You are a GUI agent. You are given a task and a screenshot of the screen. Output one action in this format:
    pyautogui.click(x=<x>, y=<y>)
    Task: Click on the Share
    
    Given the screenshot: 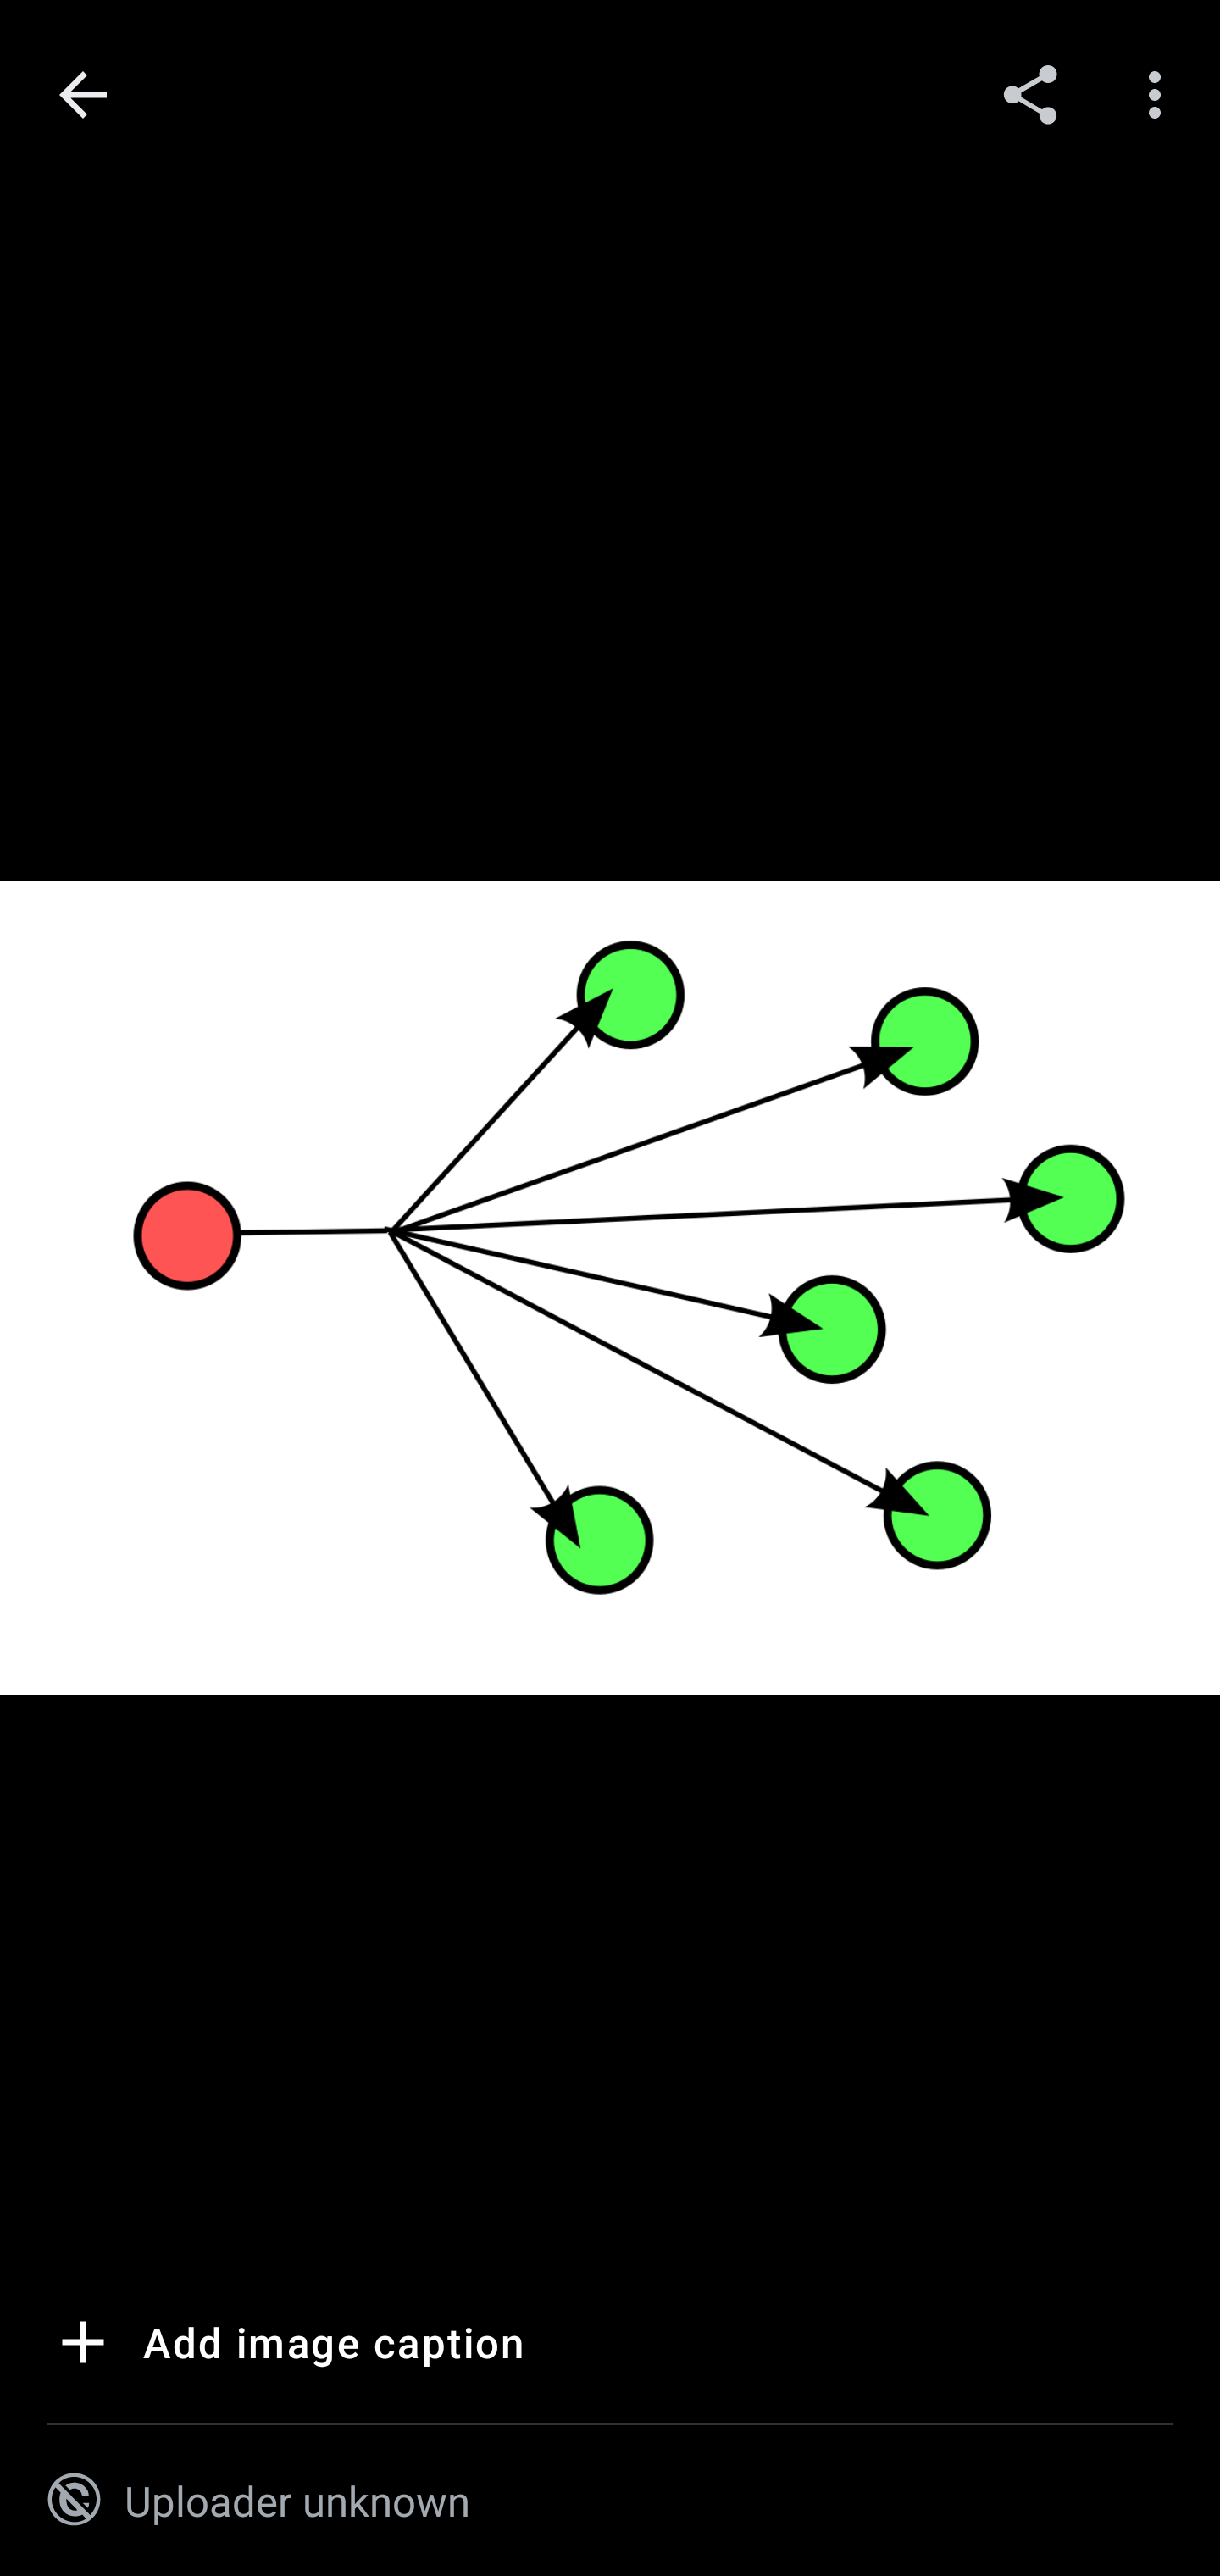 What is the action you would take?
    pyautogui.click(x=1030, y=93)
    